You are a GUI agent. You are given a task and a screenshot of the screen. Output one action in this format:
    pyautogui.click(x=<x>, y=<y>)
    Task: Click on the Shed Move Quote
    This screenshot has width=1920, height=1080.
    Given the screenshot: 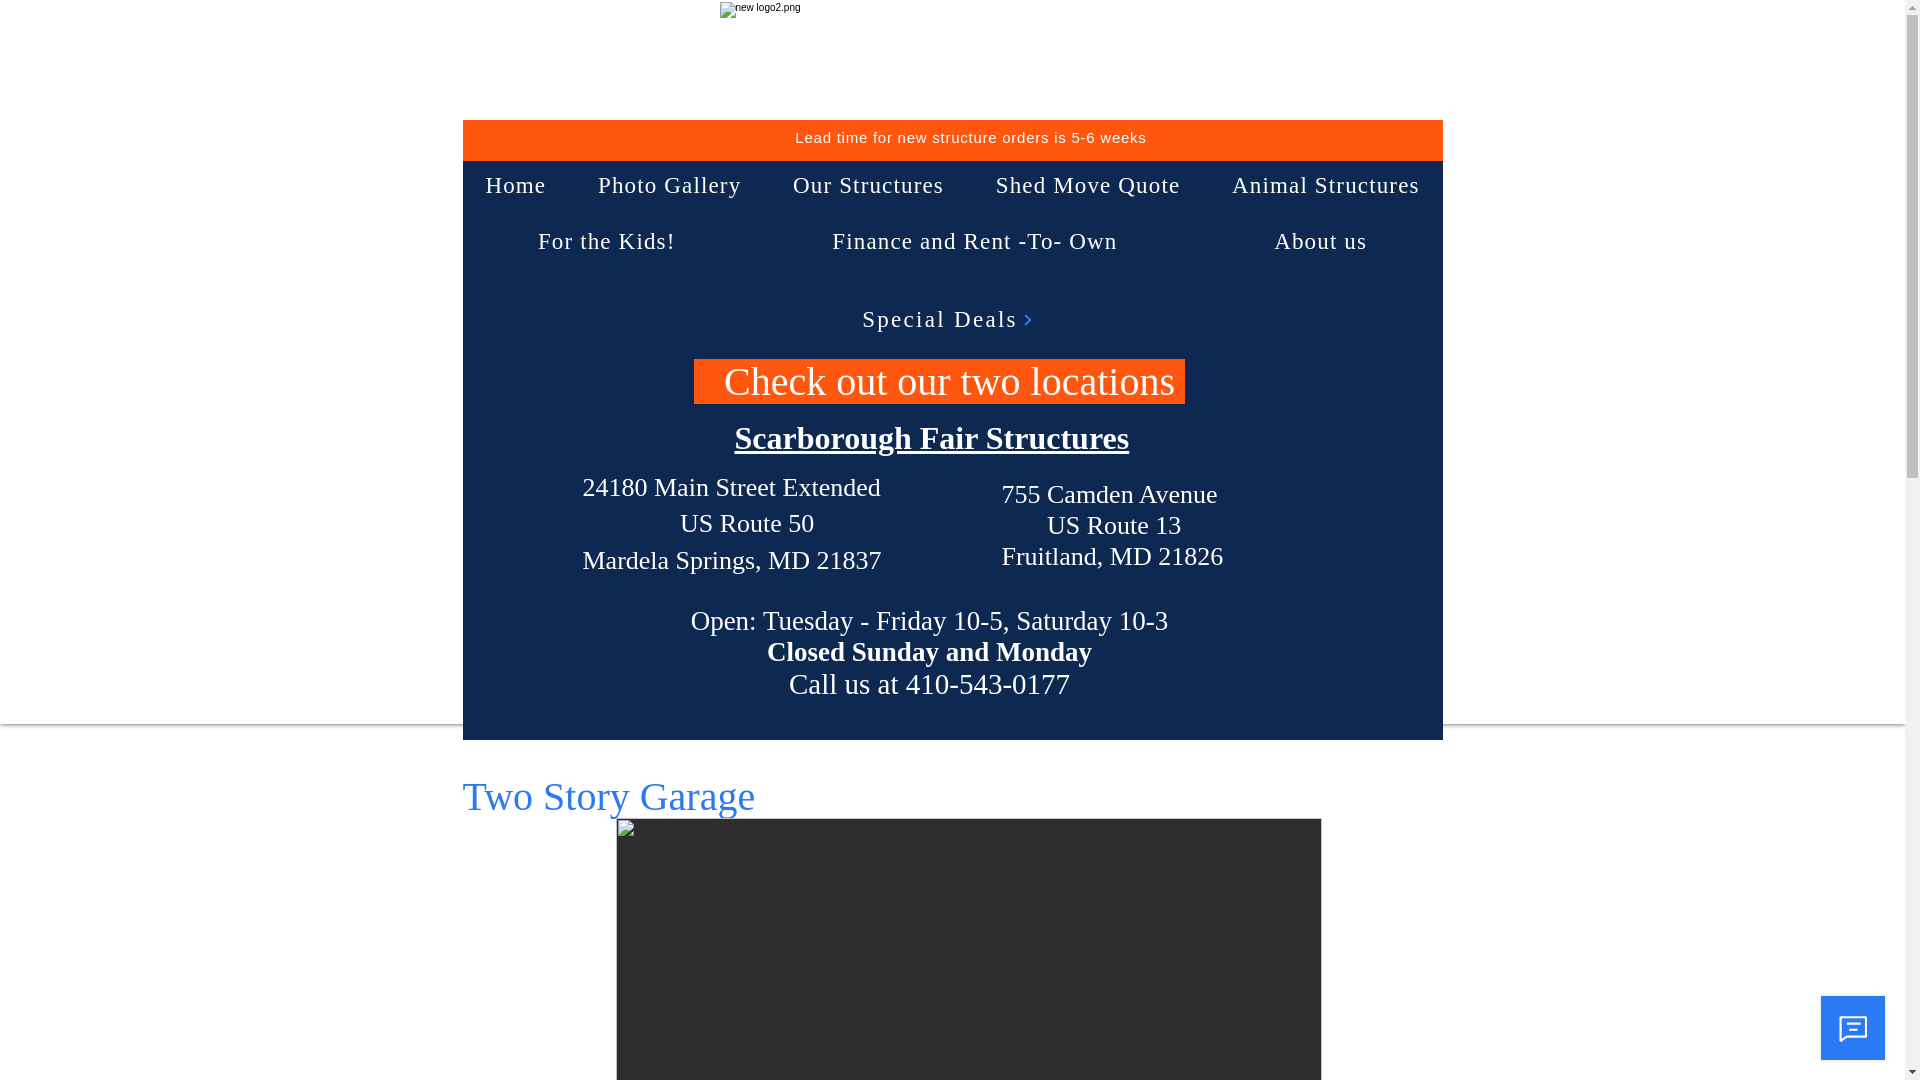 What is the action you would take?
    pyautogui.click(x=1087, y=186)
    